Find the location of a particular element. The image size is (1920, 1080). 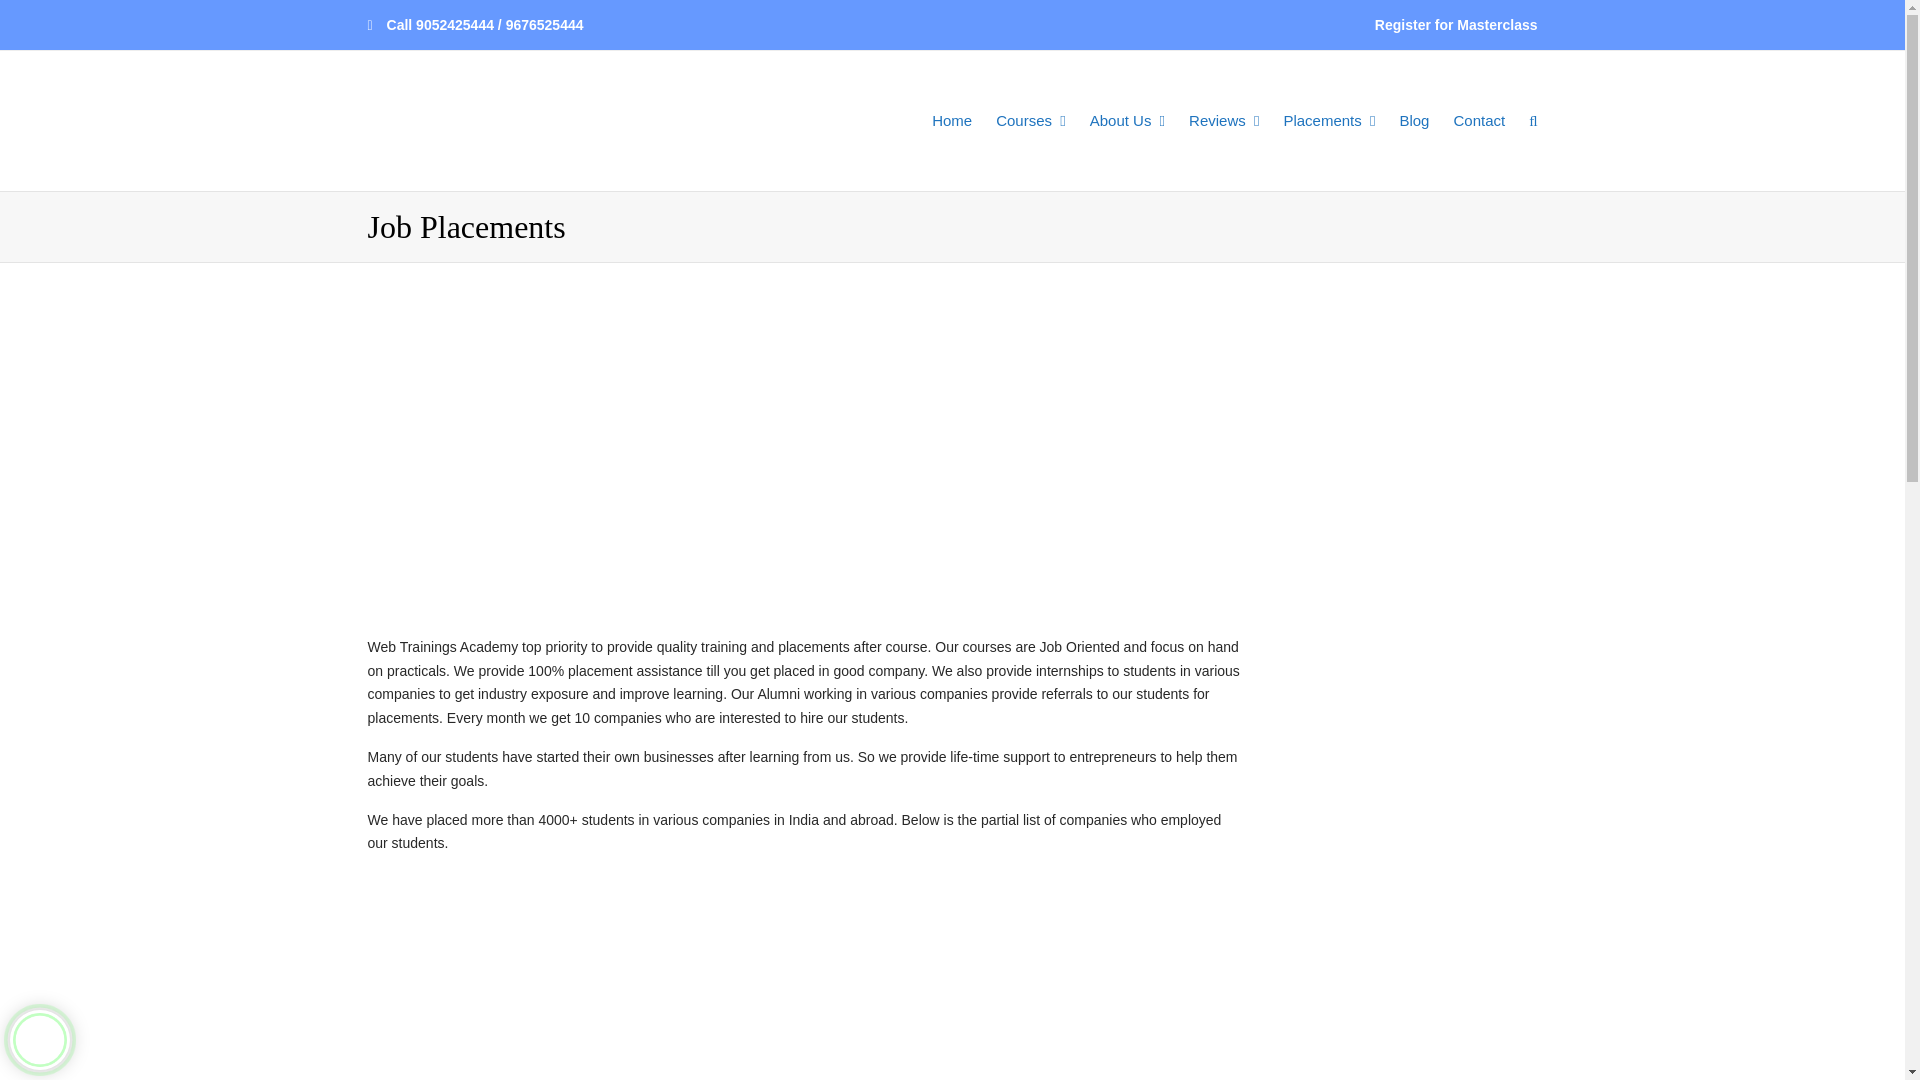

Contact is located at coordinates (1478, 120).